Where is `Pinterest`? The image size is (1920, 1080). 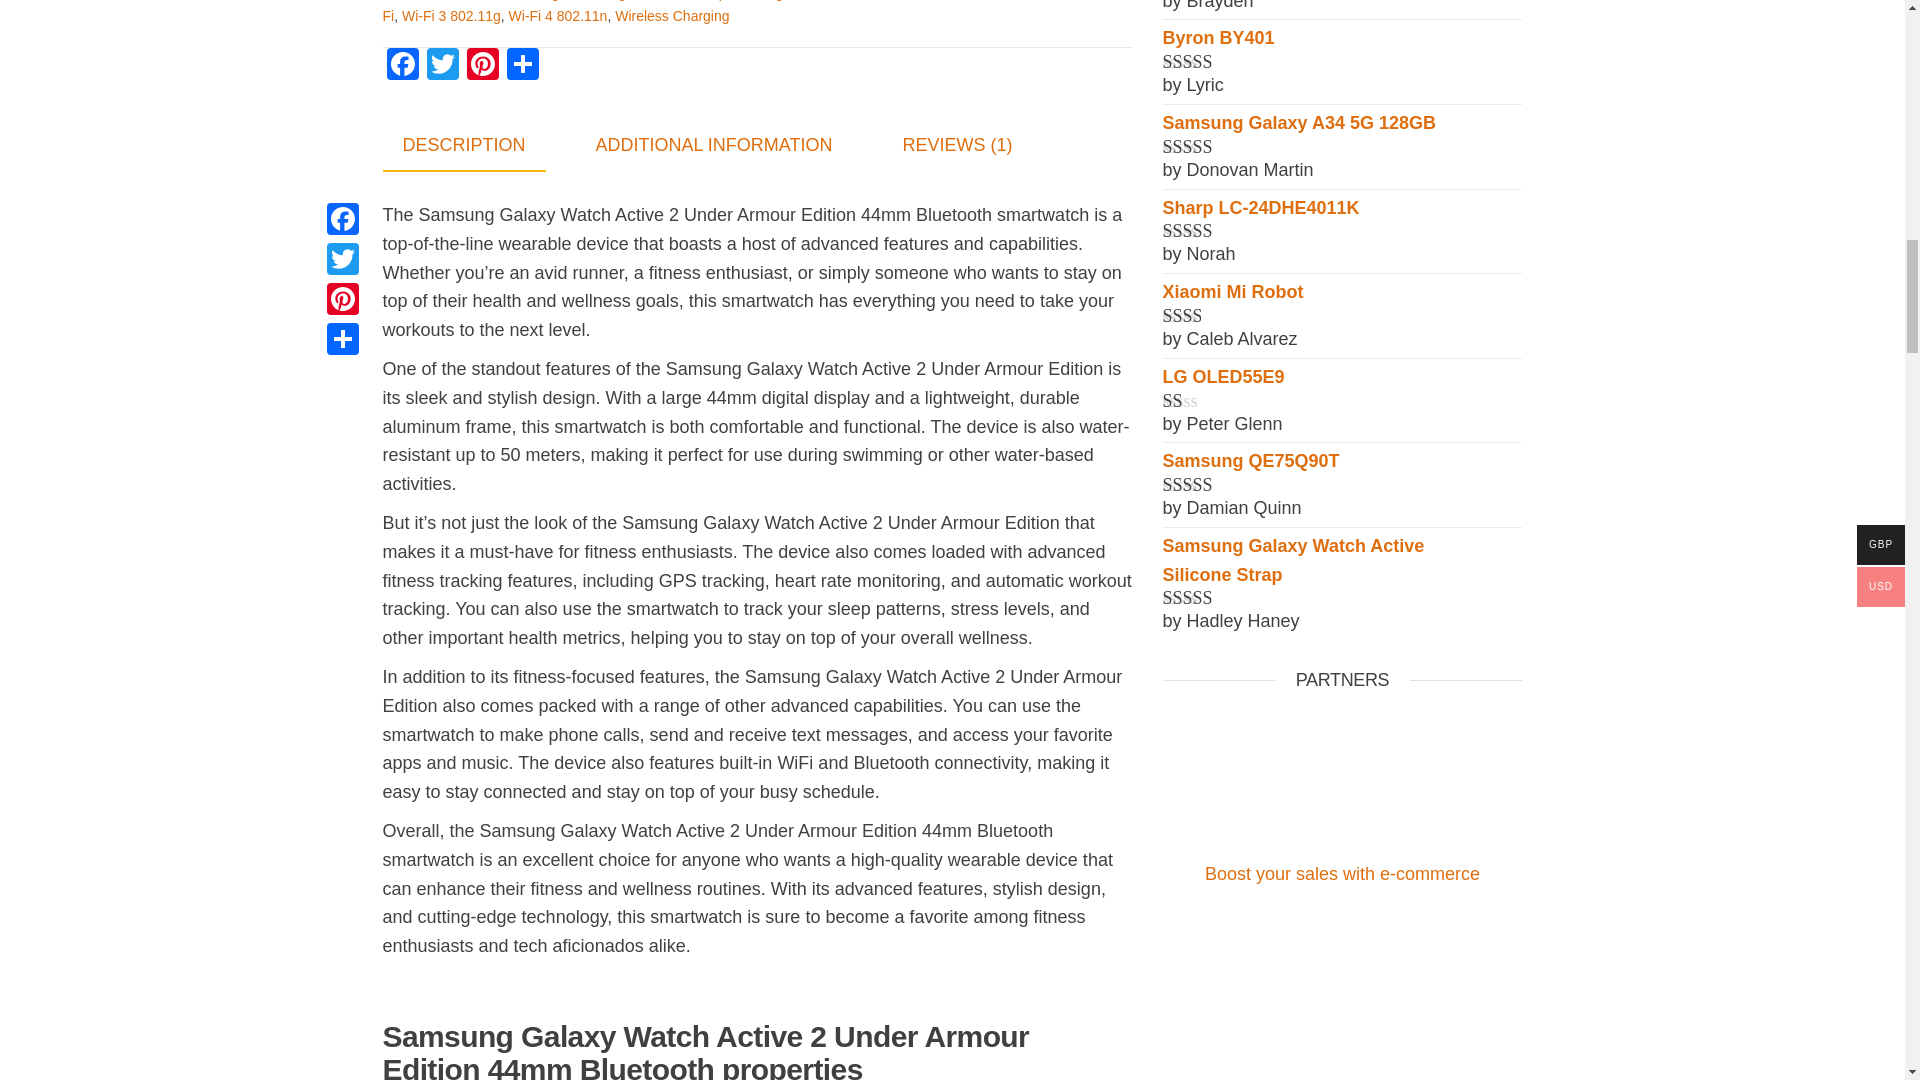 Pinterest is located at coordinates (482, 66).